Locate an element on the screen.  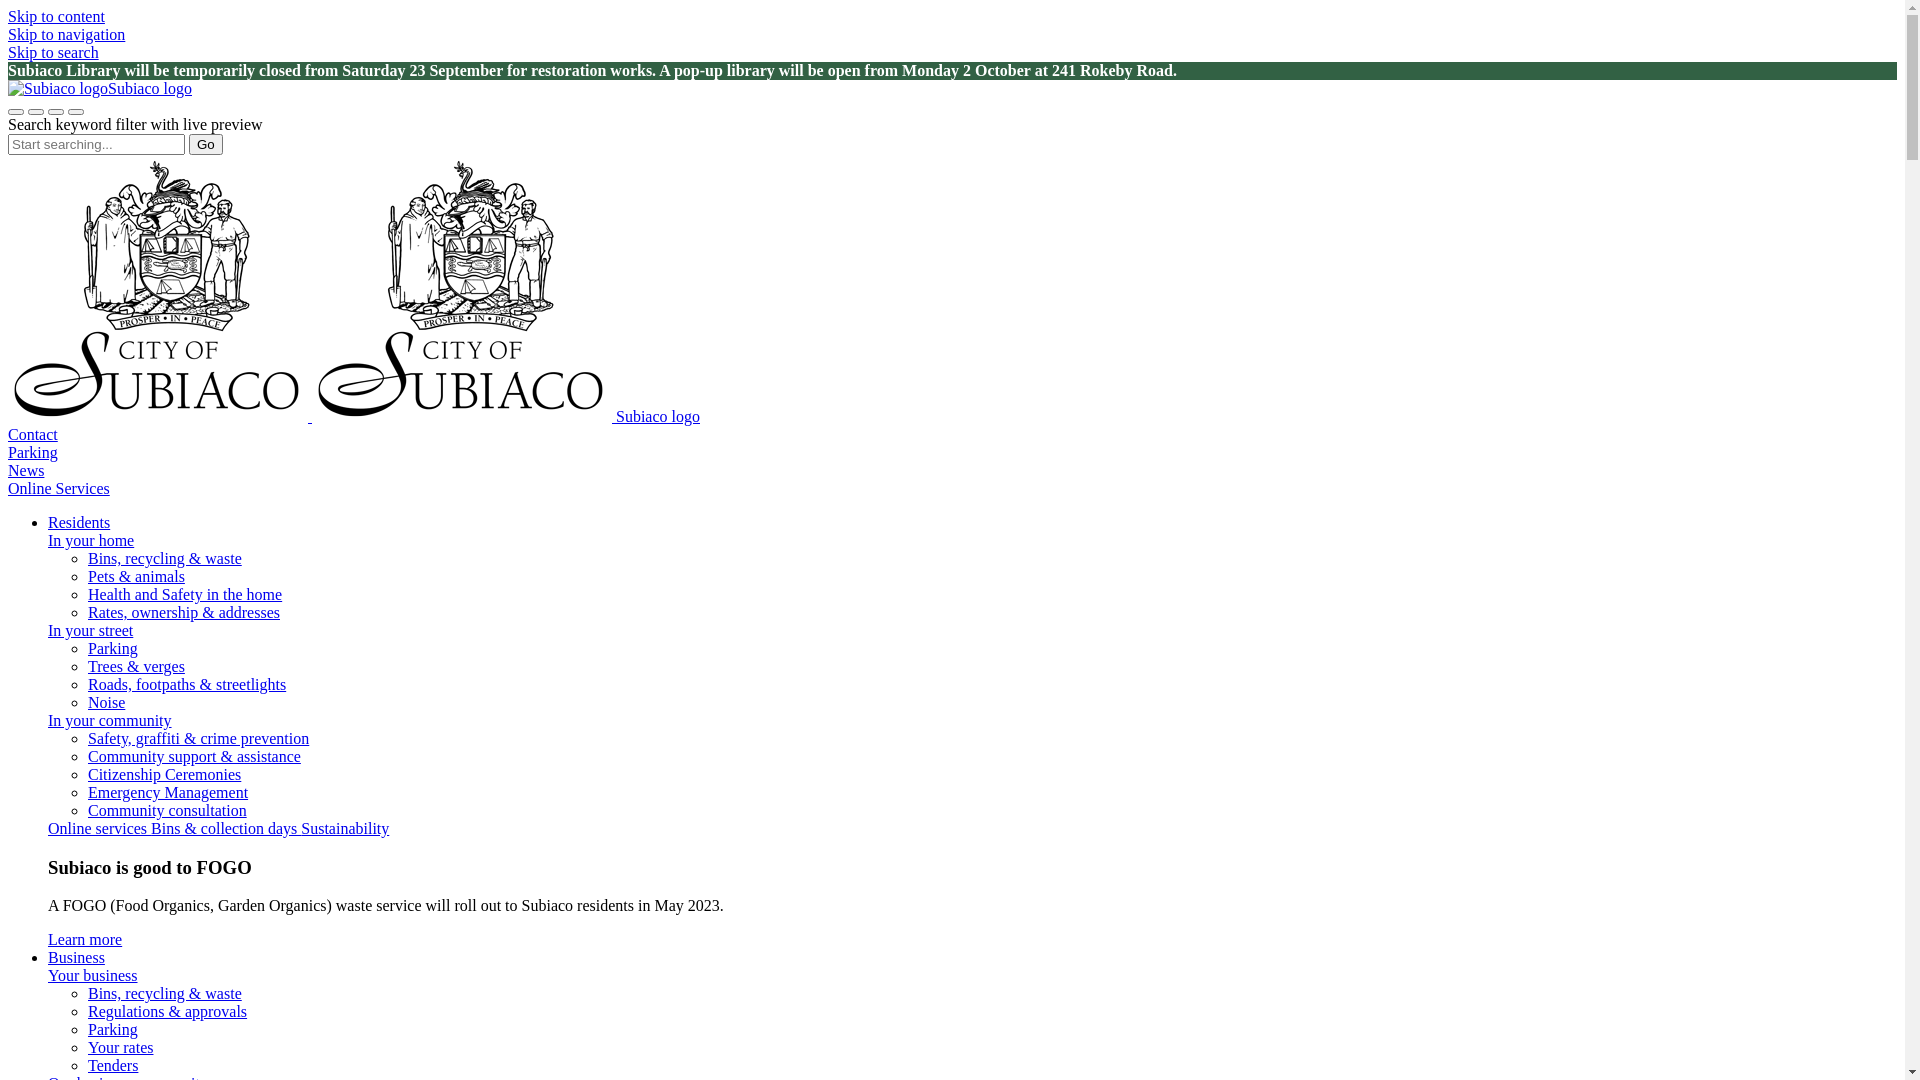
Skip to search is located at coordinates (54, 52).